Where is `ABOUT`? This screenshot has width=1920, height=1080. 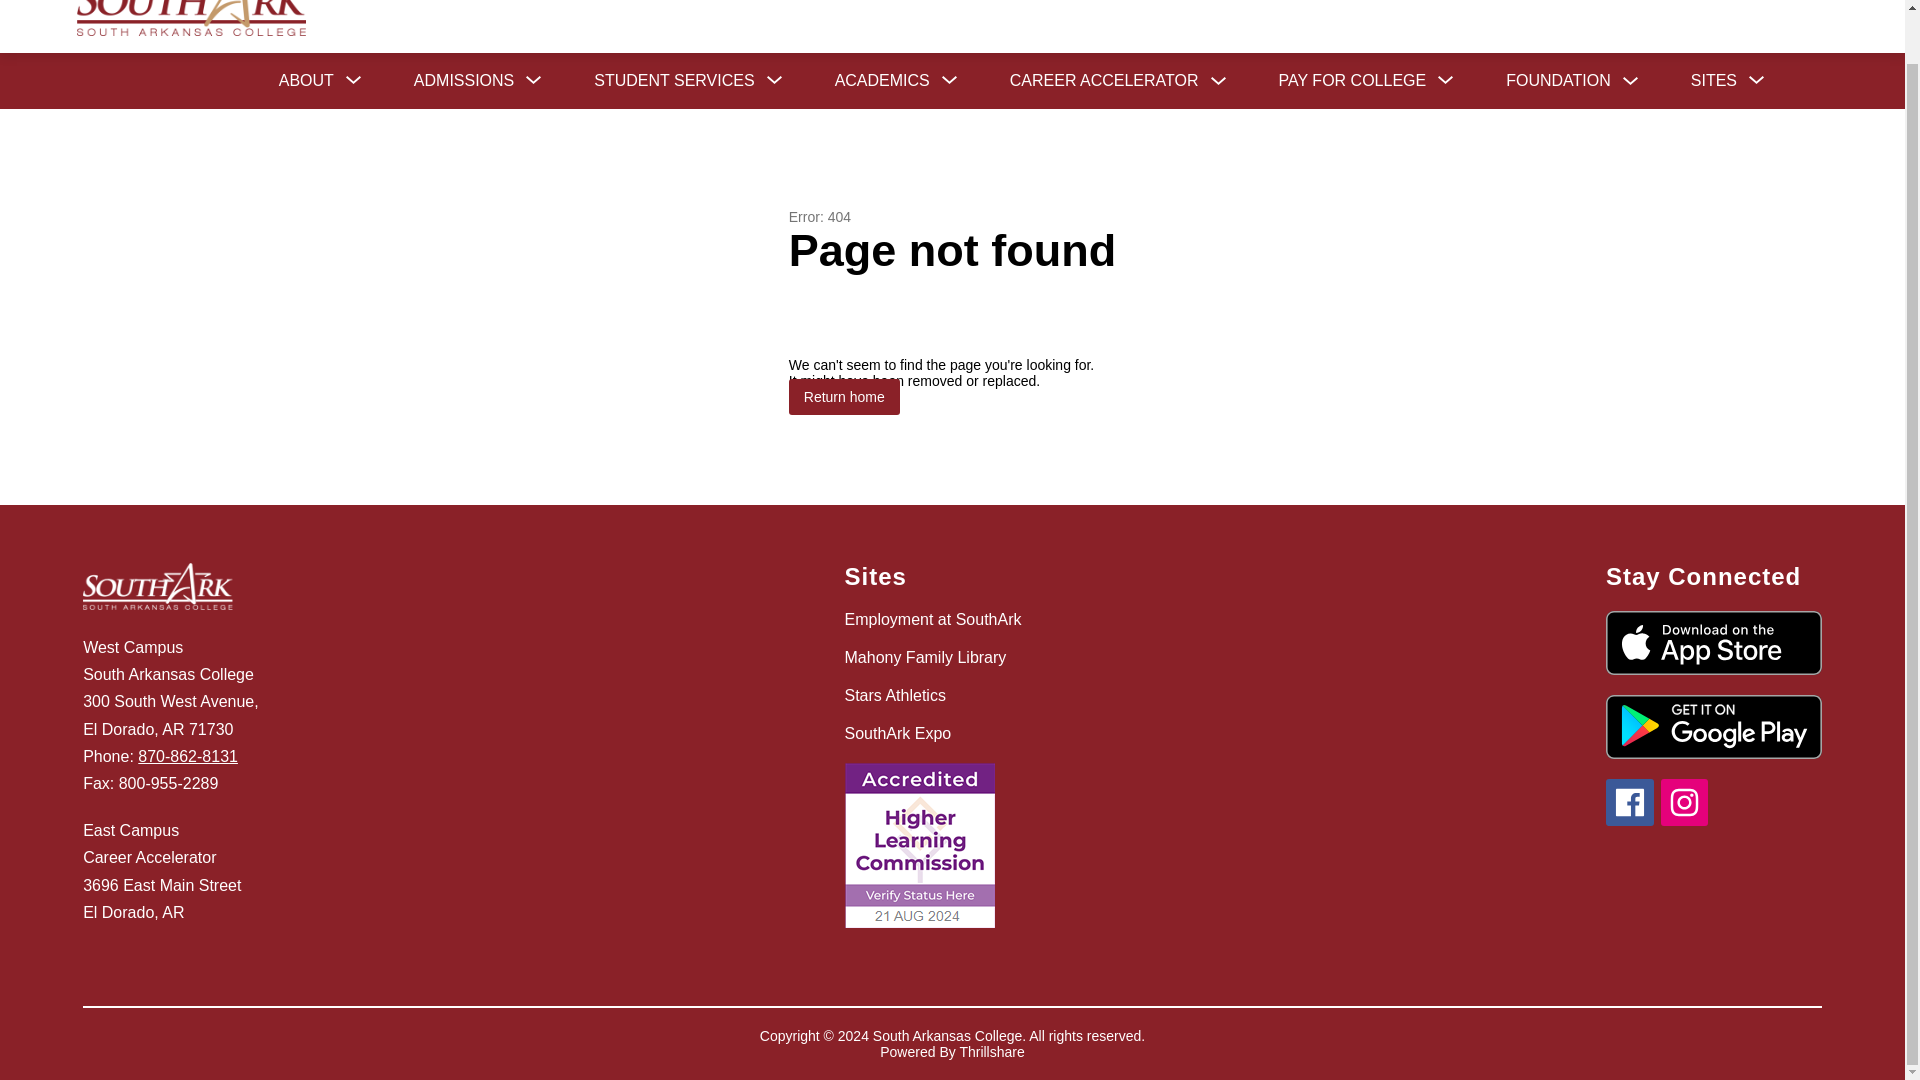
ABOUT is located at coordinates (306, 80).